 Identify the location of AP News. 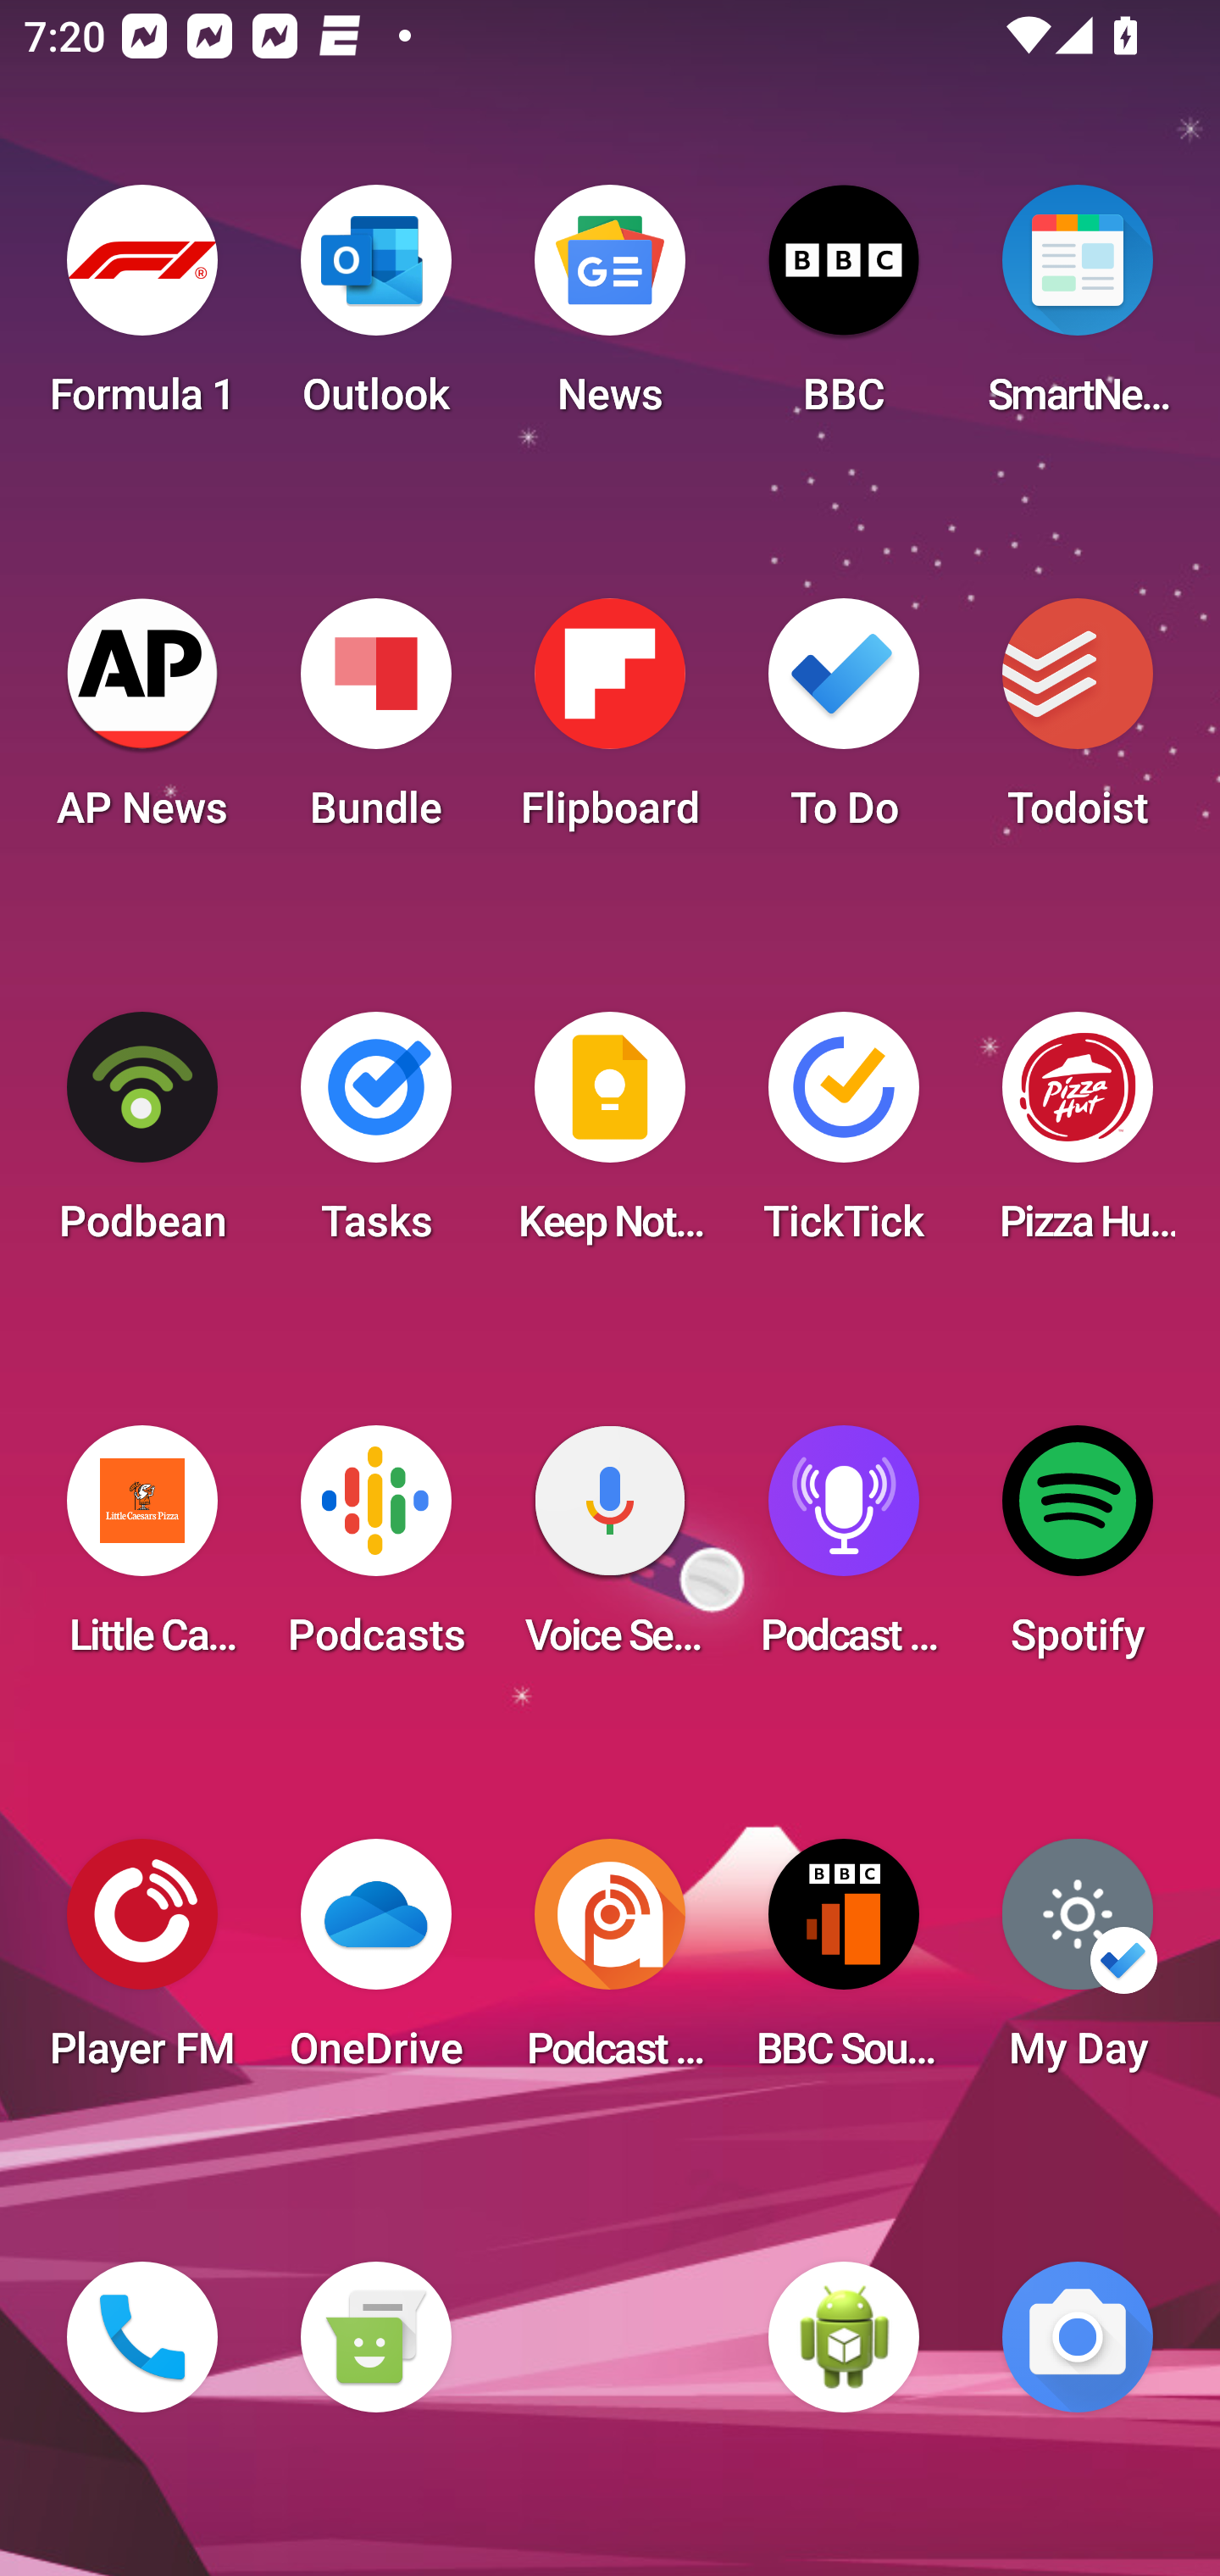
(142, 724).